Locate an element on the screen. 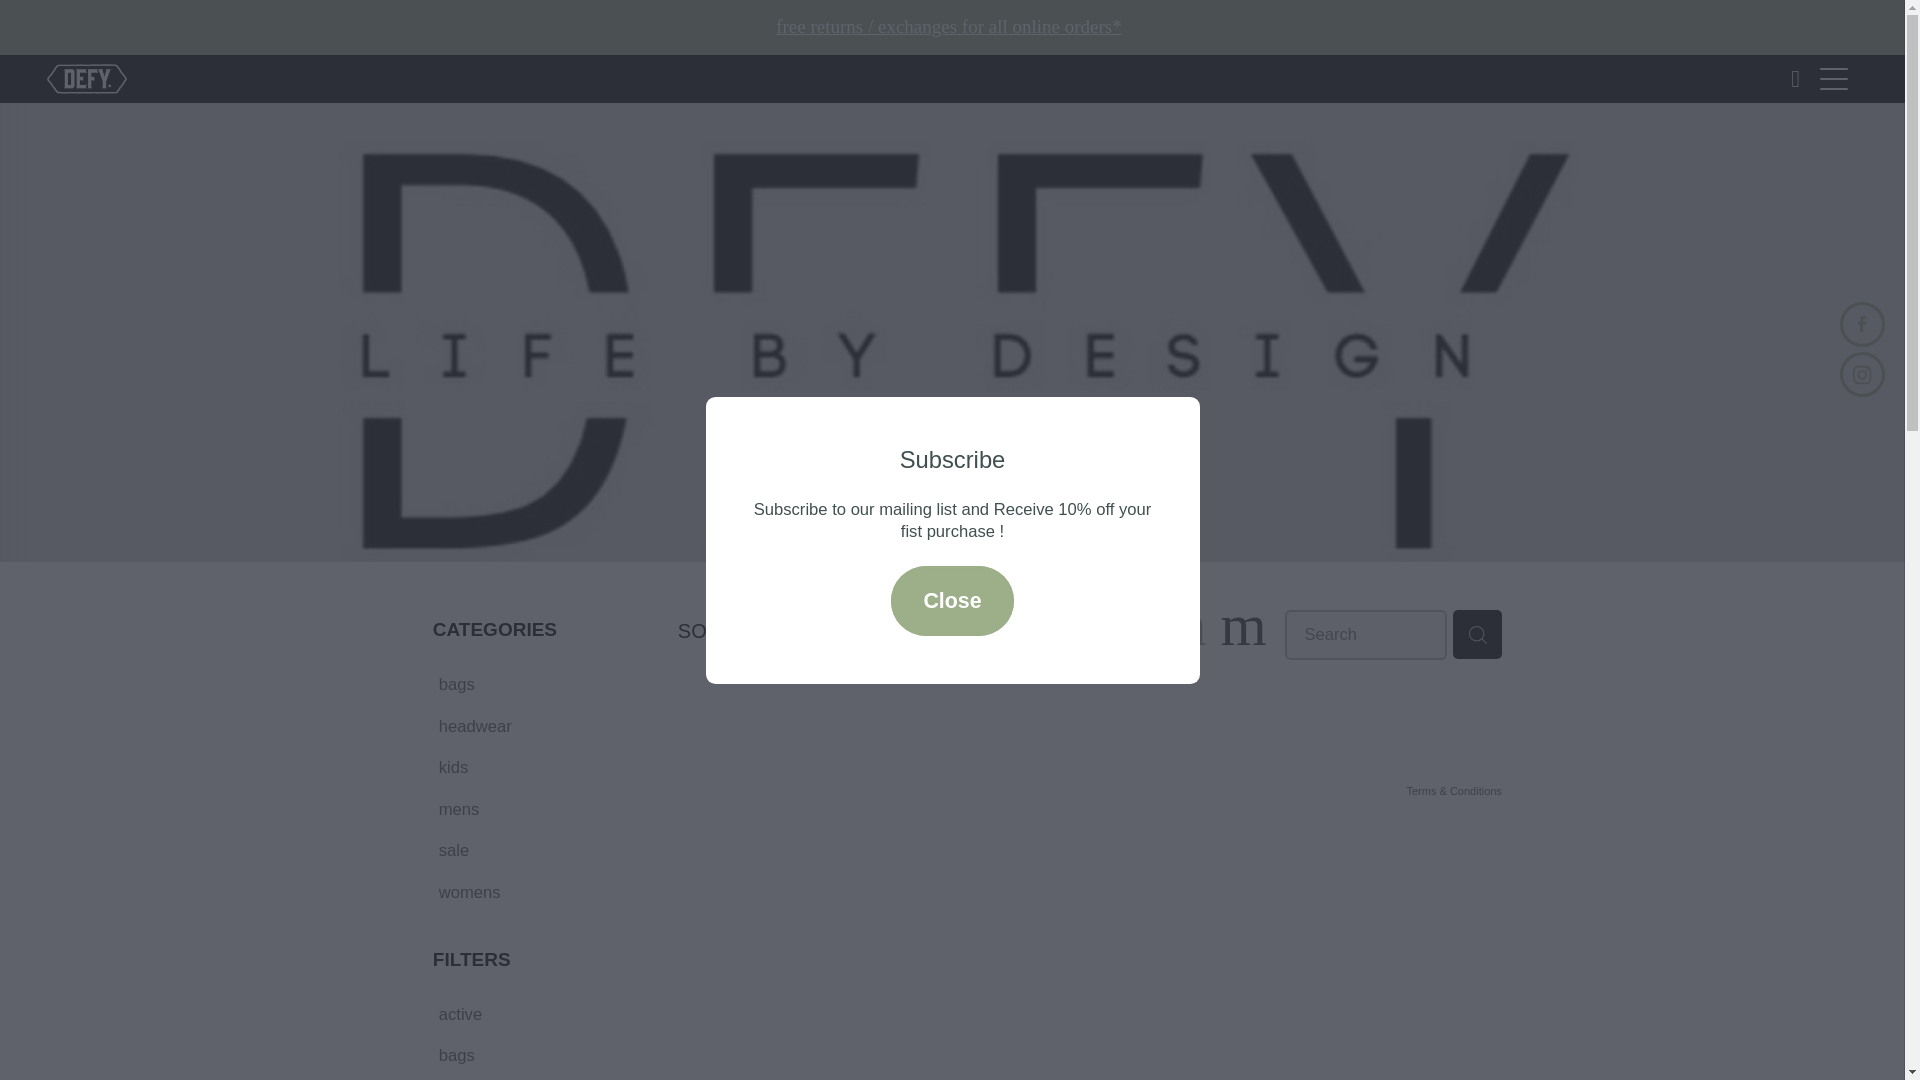 Image resolution: width=1920 pixels, height=1080 pixels. sale is located at coordinates (543, 849).